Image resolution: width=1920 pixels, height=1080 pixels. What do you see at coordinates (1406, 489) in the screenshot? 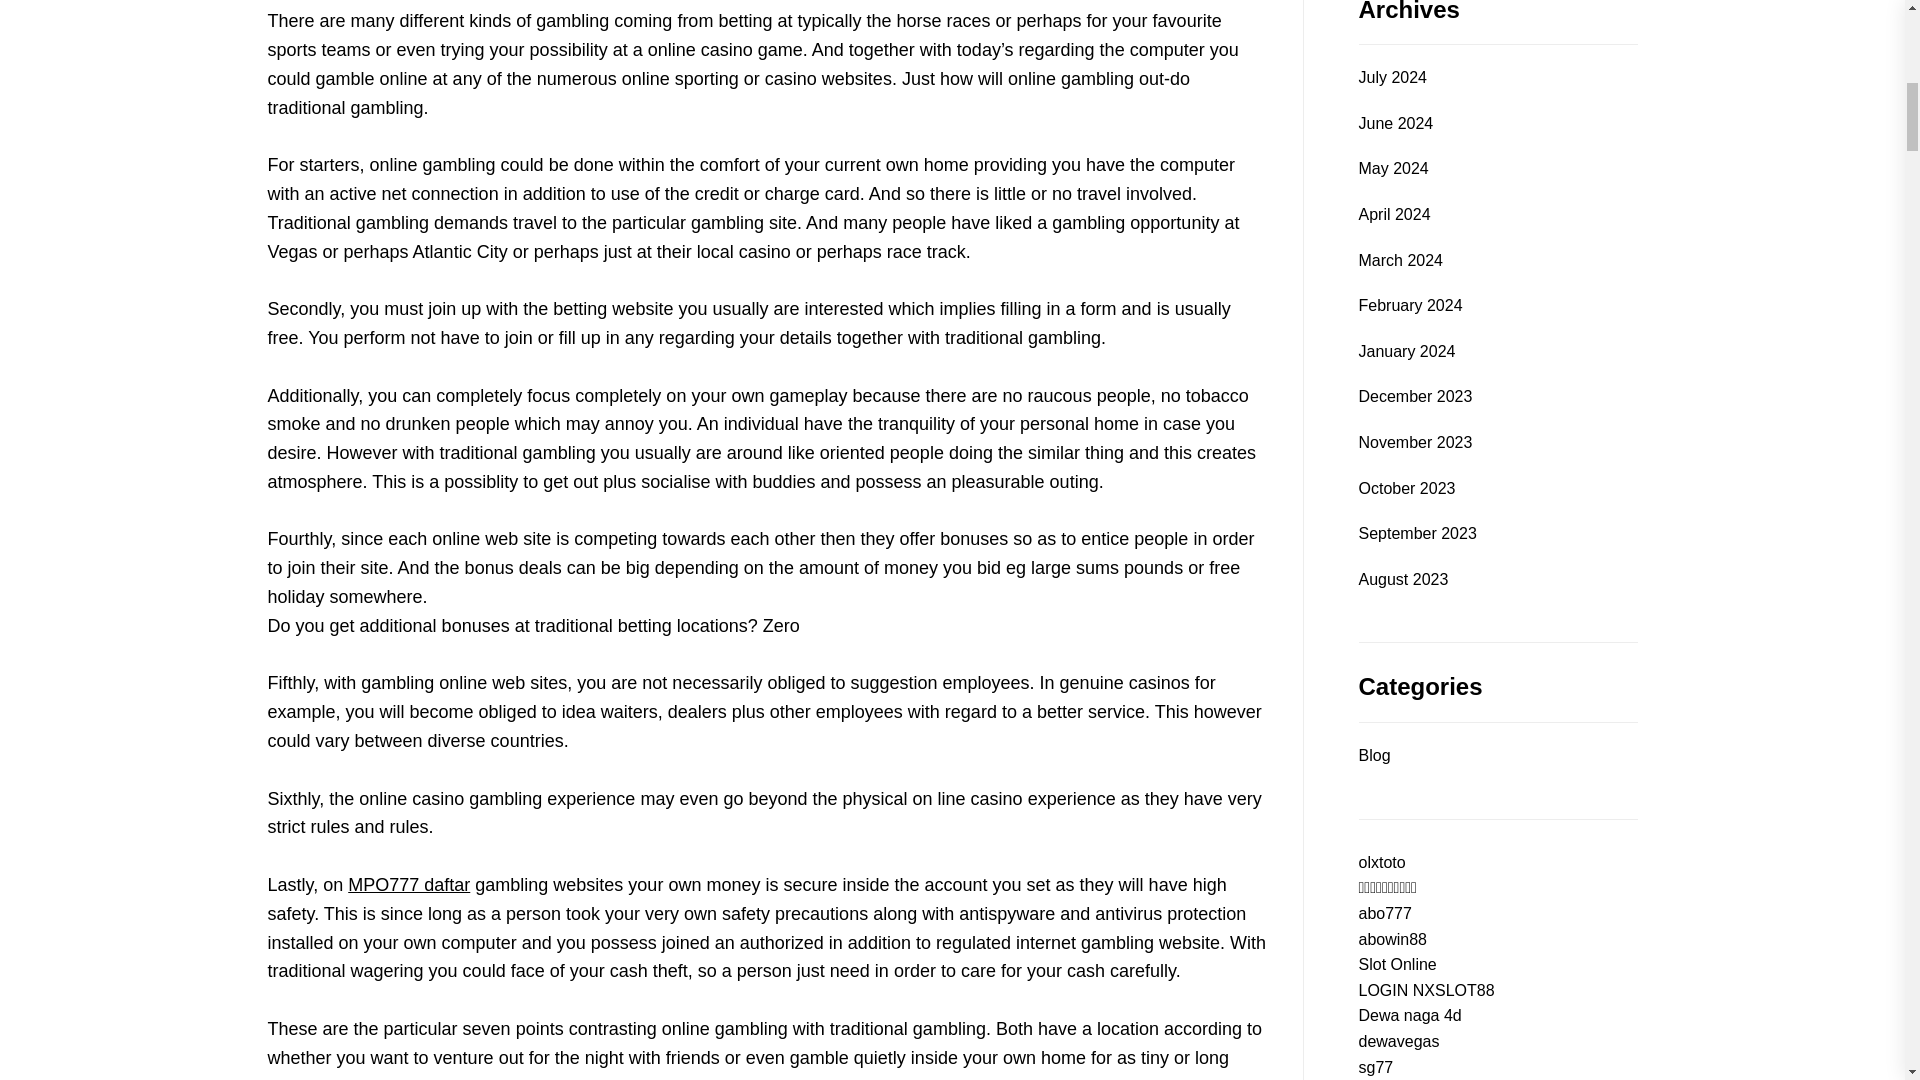
I see `October 2023` at bounding box center [1406, 489].